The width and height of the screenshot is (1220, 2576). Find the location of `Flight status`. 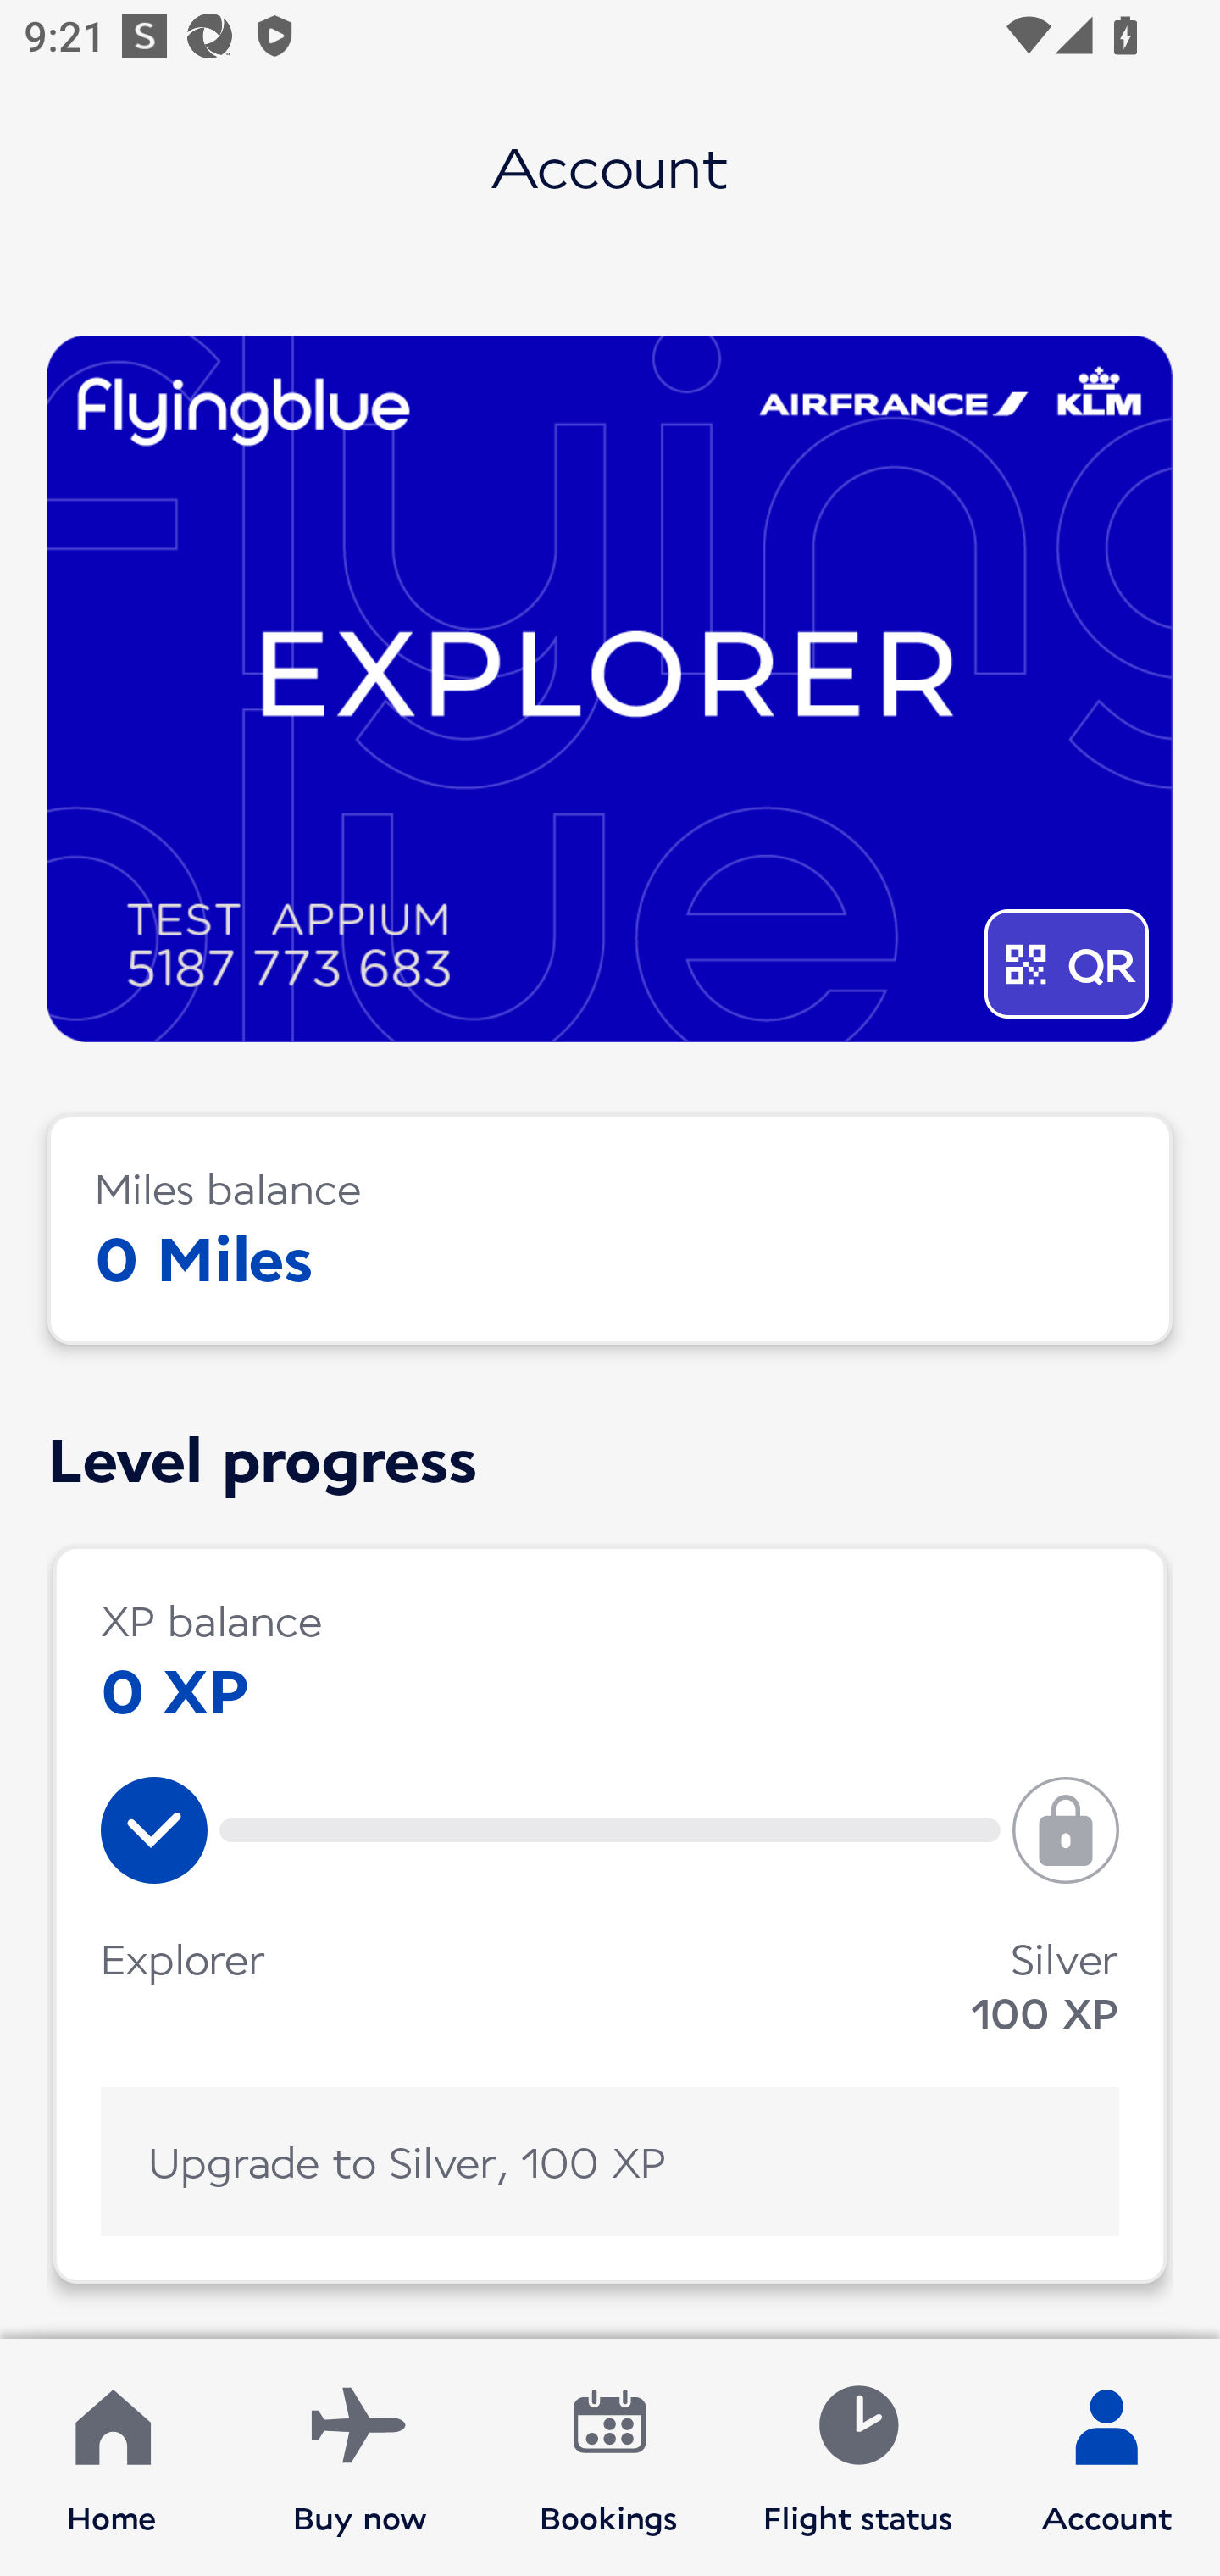

Flight status is located at coordinates (857, 2457).